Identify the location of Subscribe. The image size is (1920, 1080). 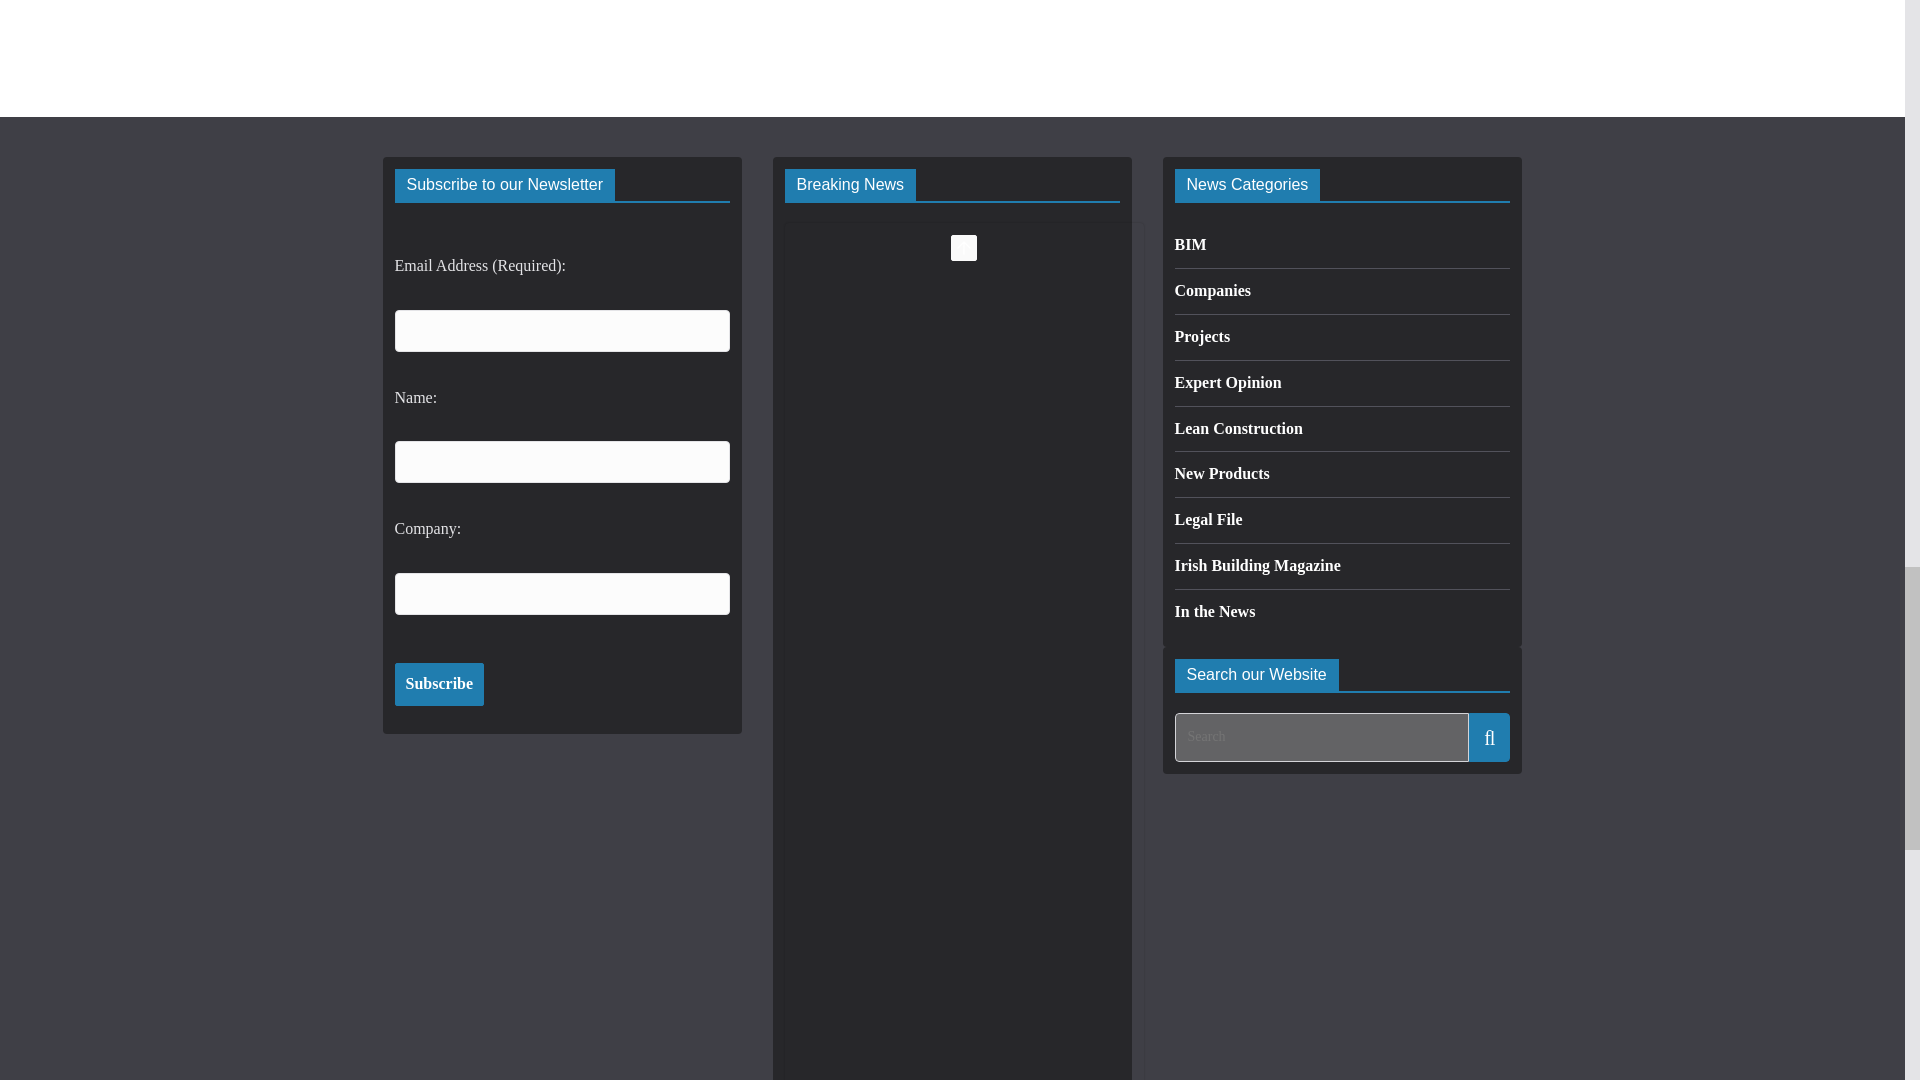
(438, 684).